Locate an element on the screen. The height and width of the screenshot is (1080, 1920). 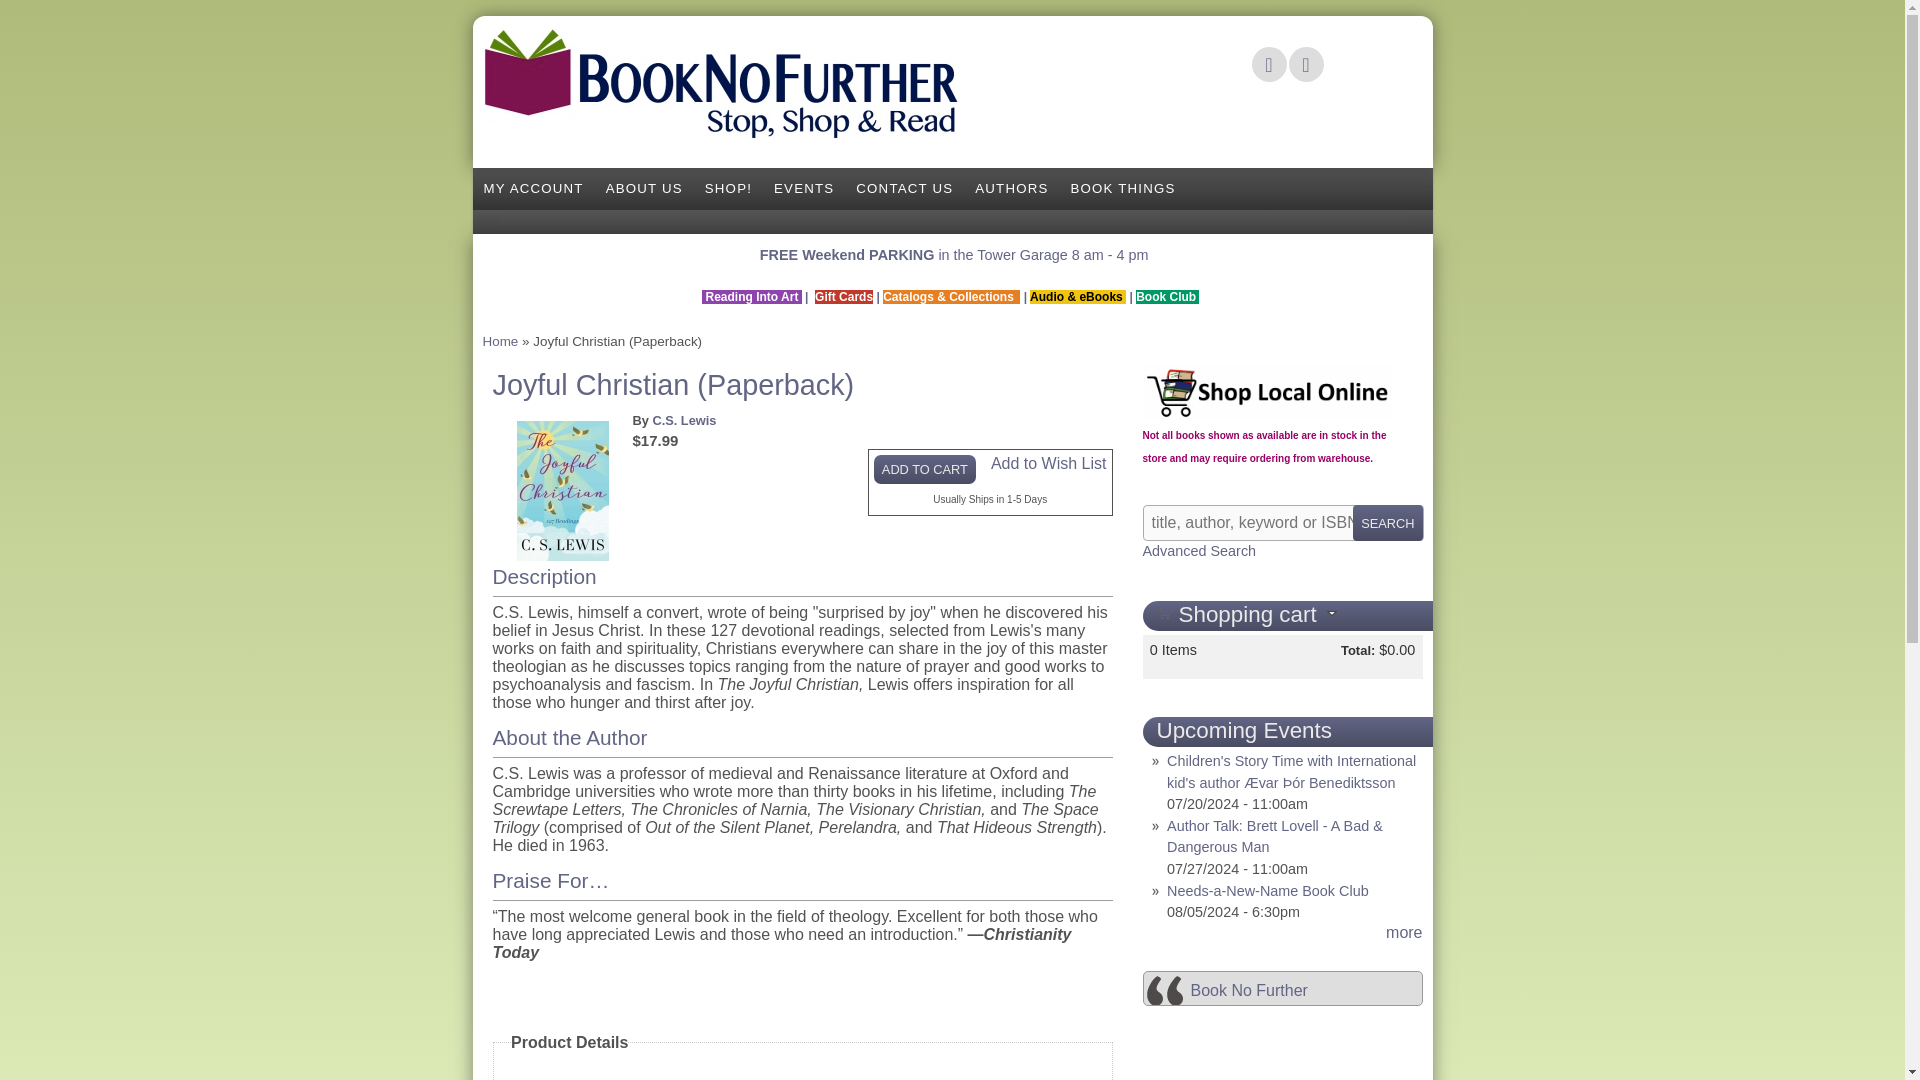
Programs, services, ideas and lists is located at coordinates (1122, 188).